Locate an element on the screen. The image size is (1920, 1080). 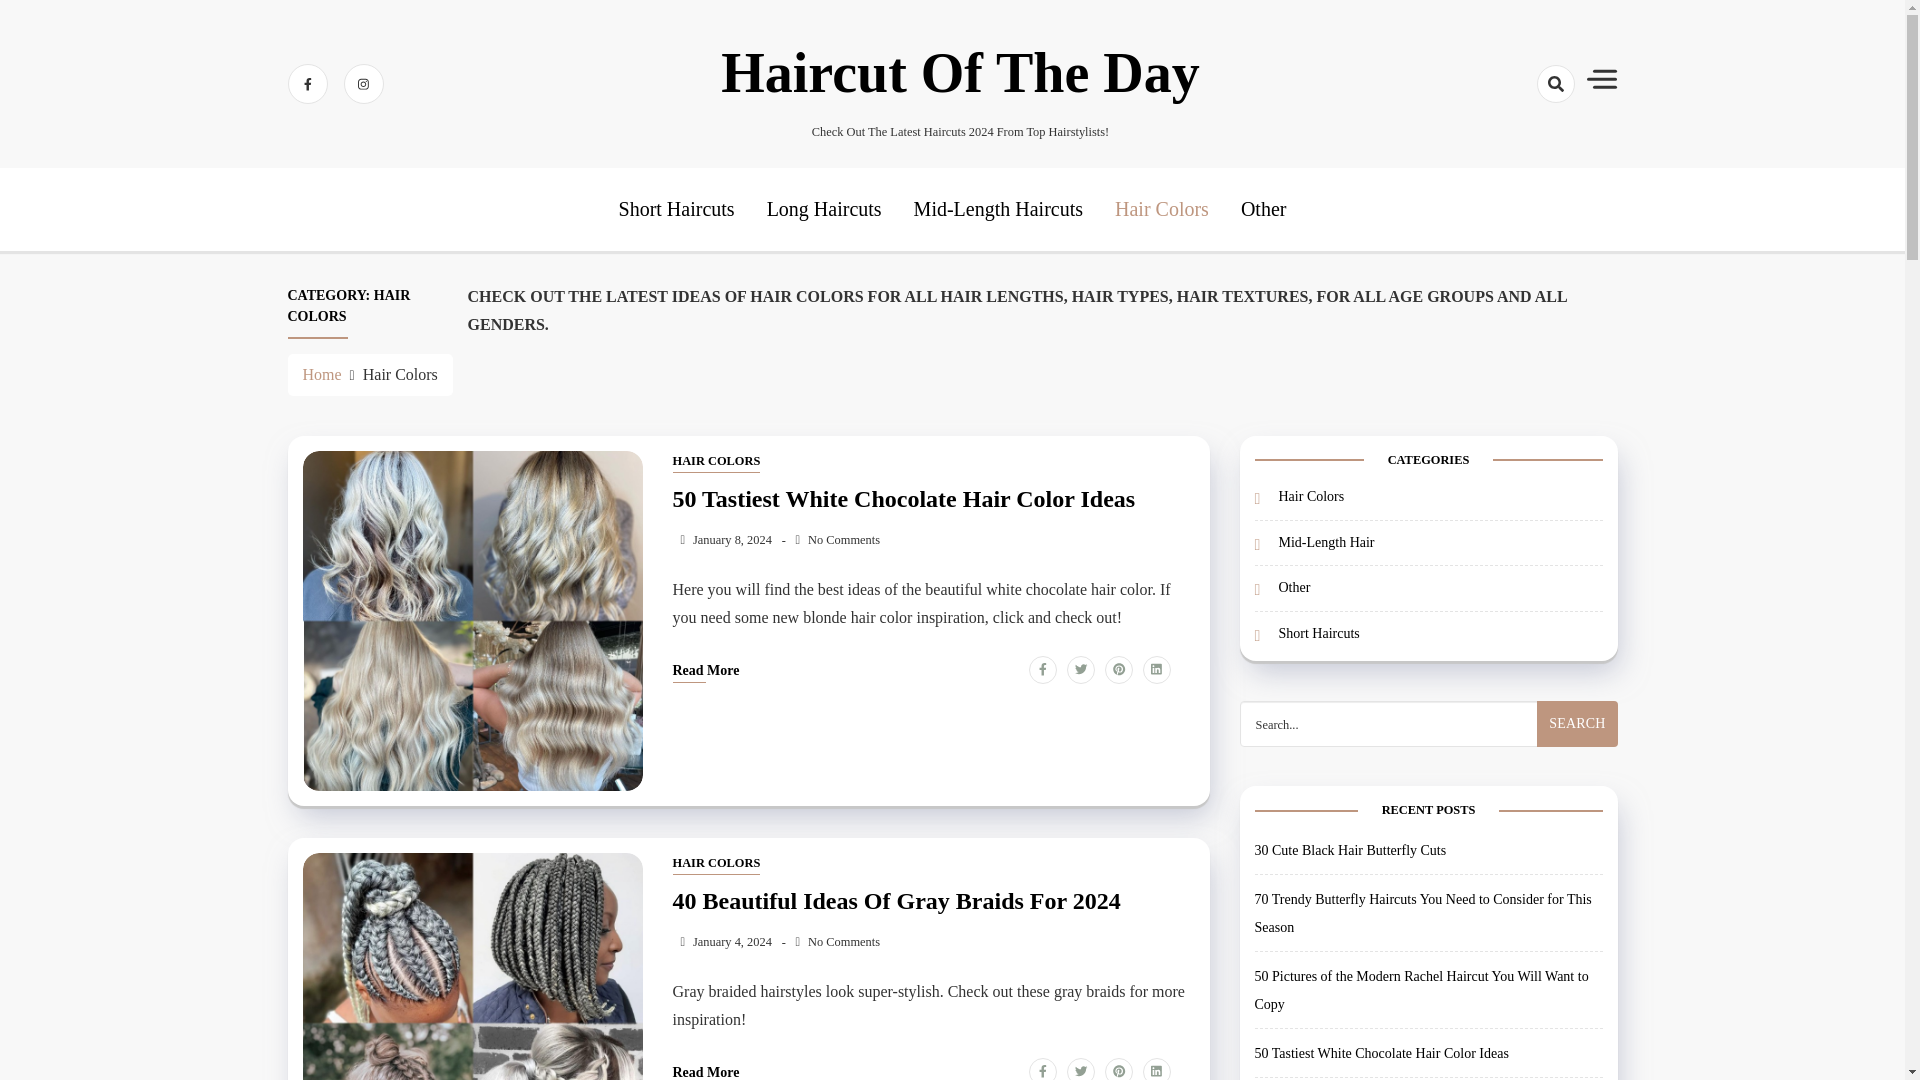
Short Haircuts is located at coordinates (676, 209).